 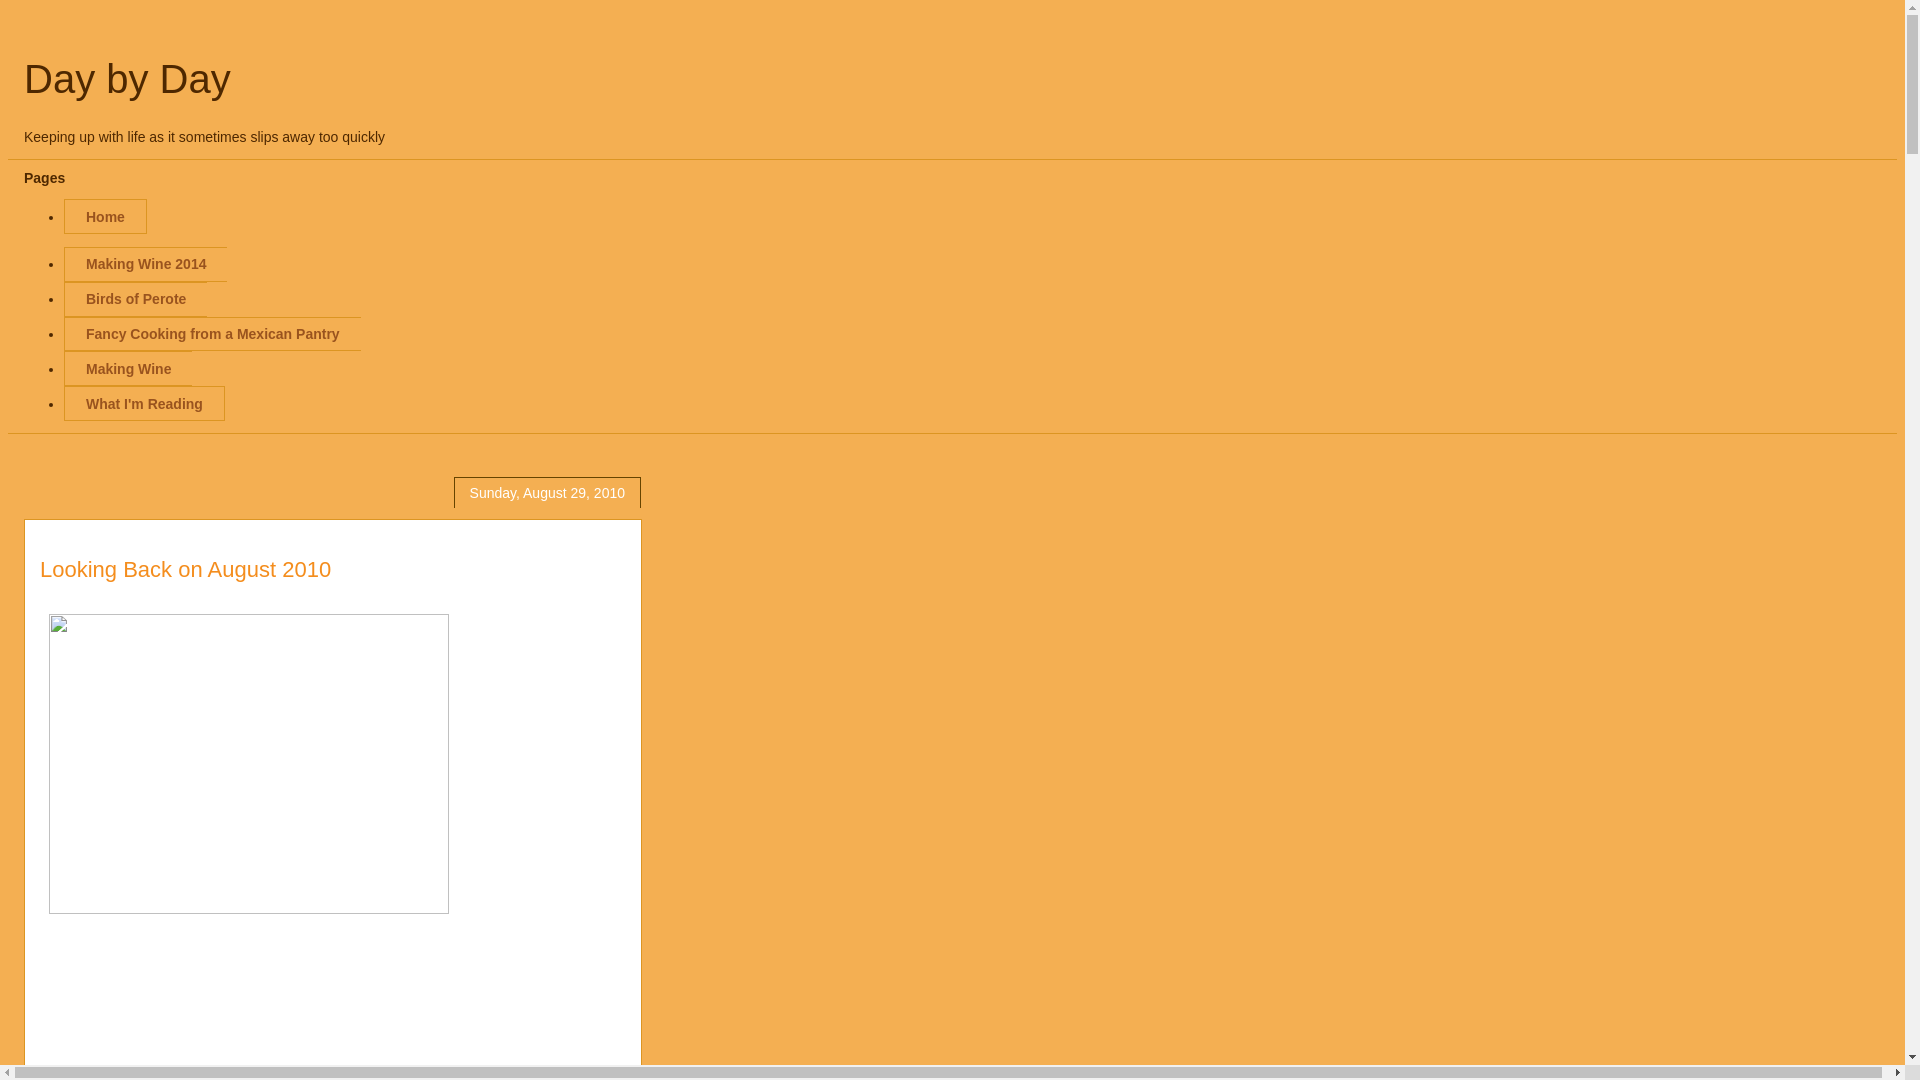 I want to click on What I'm Reading, so click(x=144, y=403).